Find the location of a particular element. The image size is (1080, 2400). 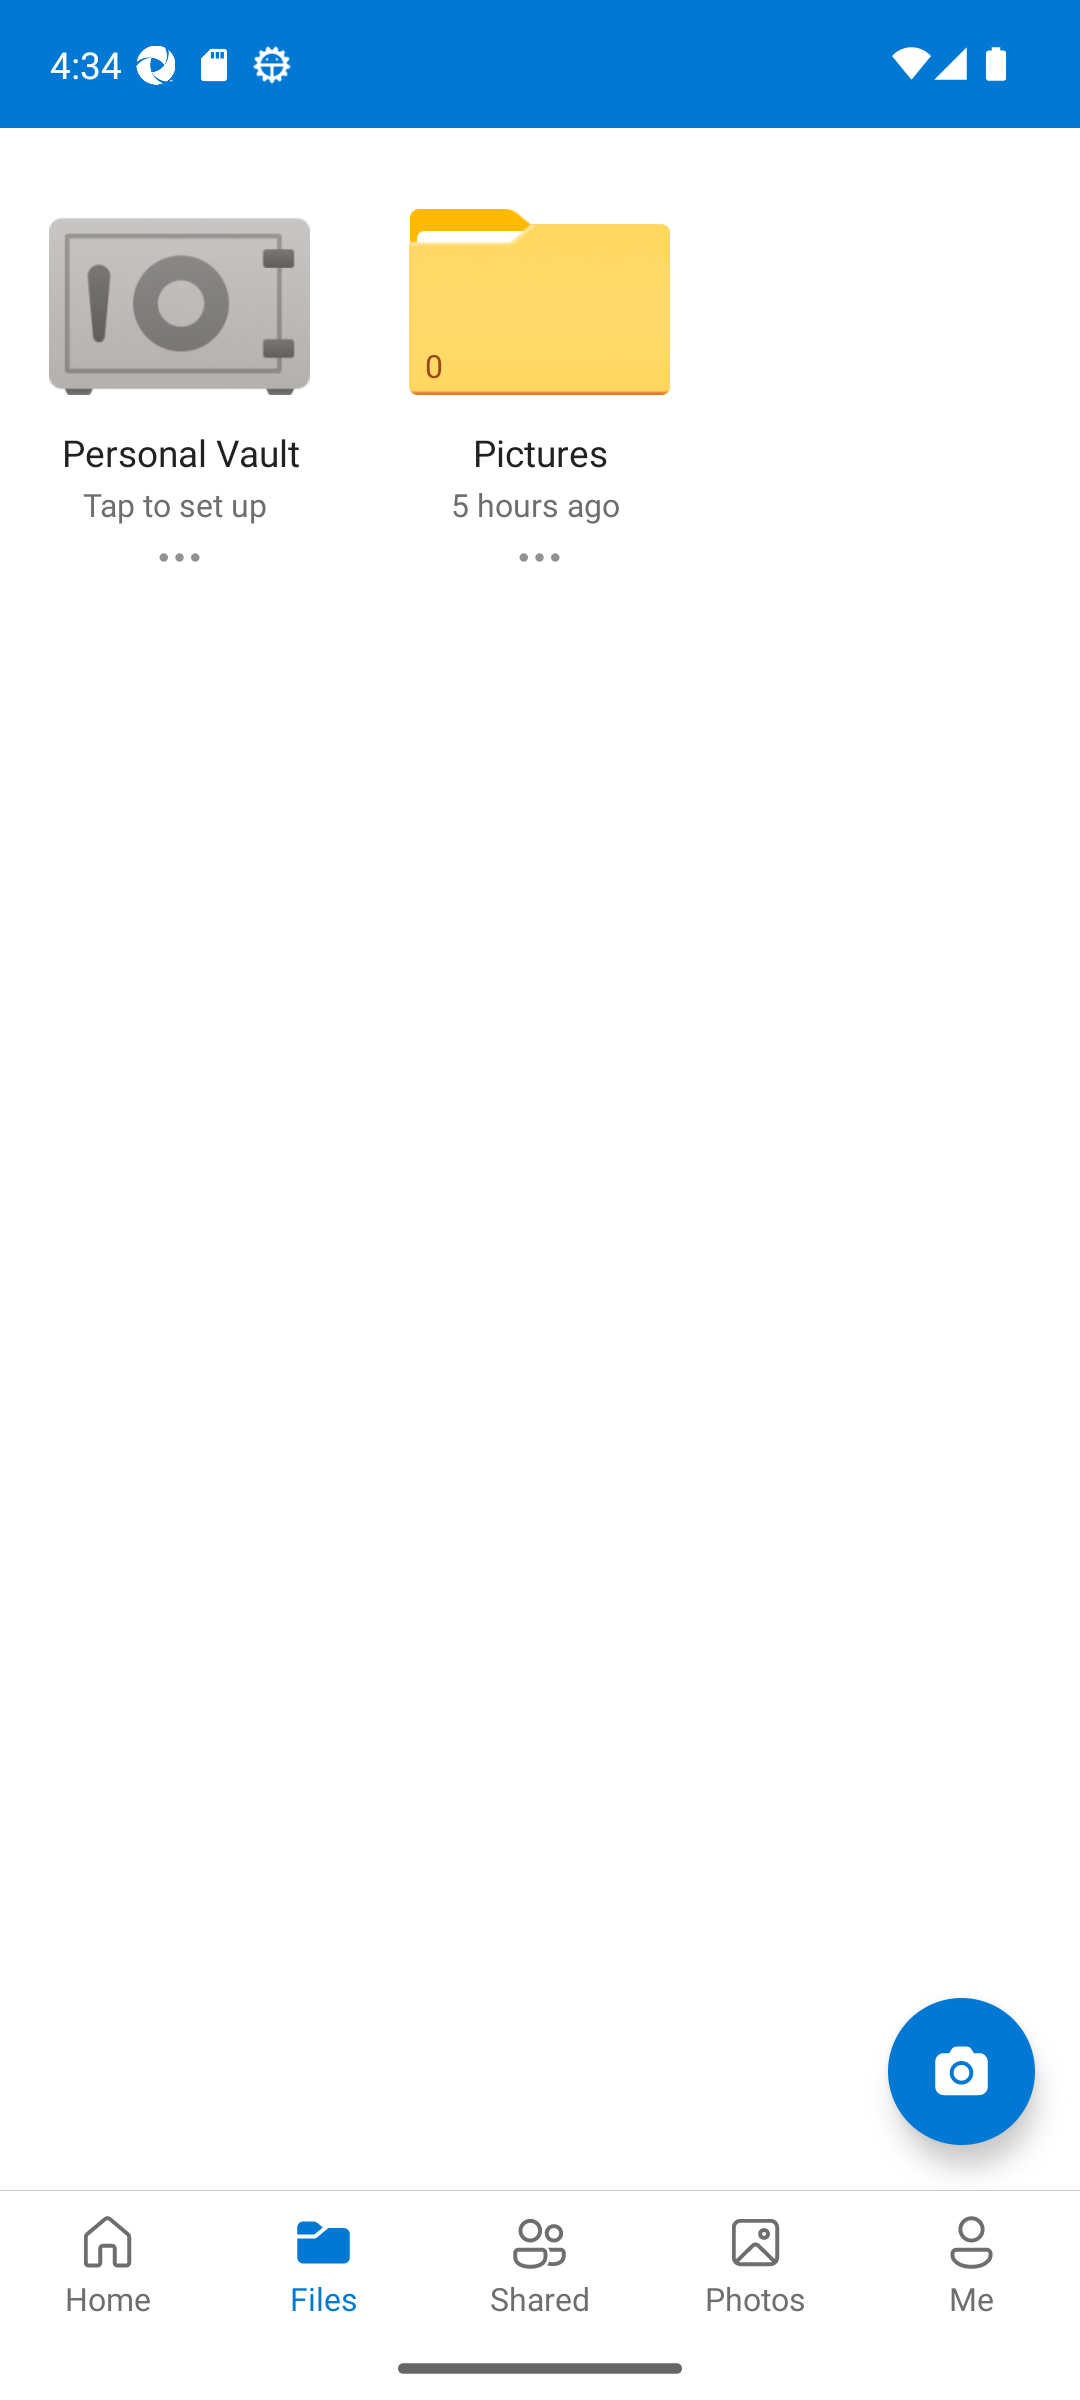

Add items Scan is located at coordinates (960, 2070).